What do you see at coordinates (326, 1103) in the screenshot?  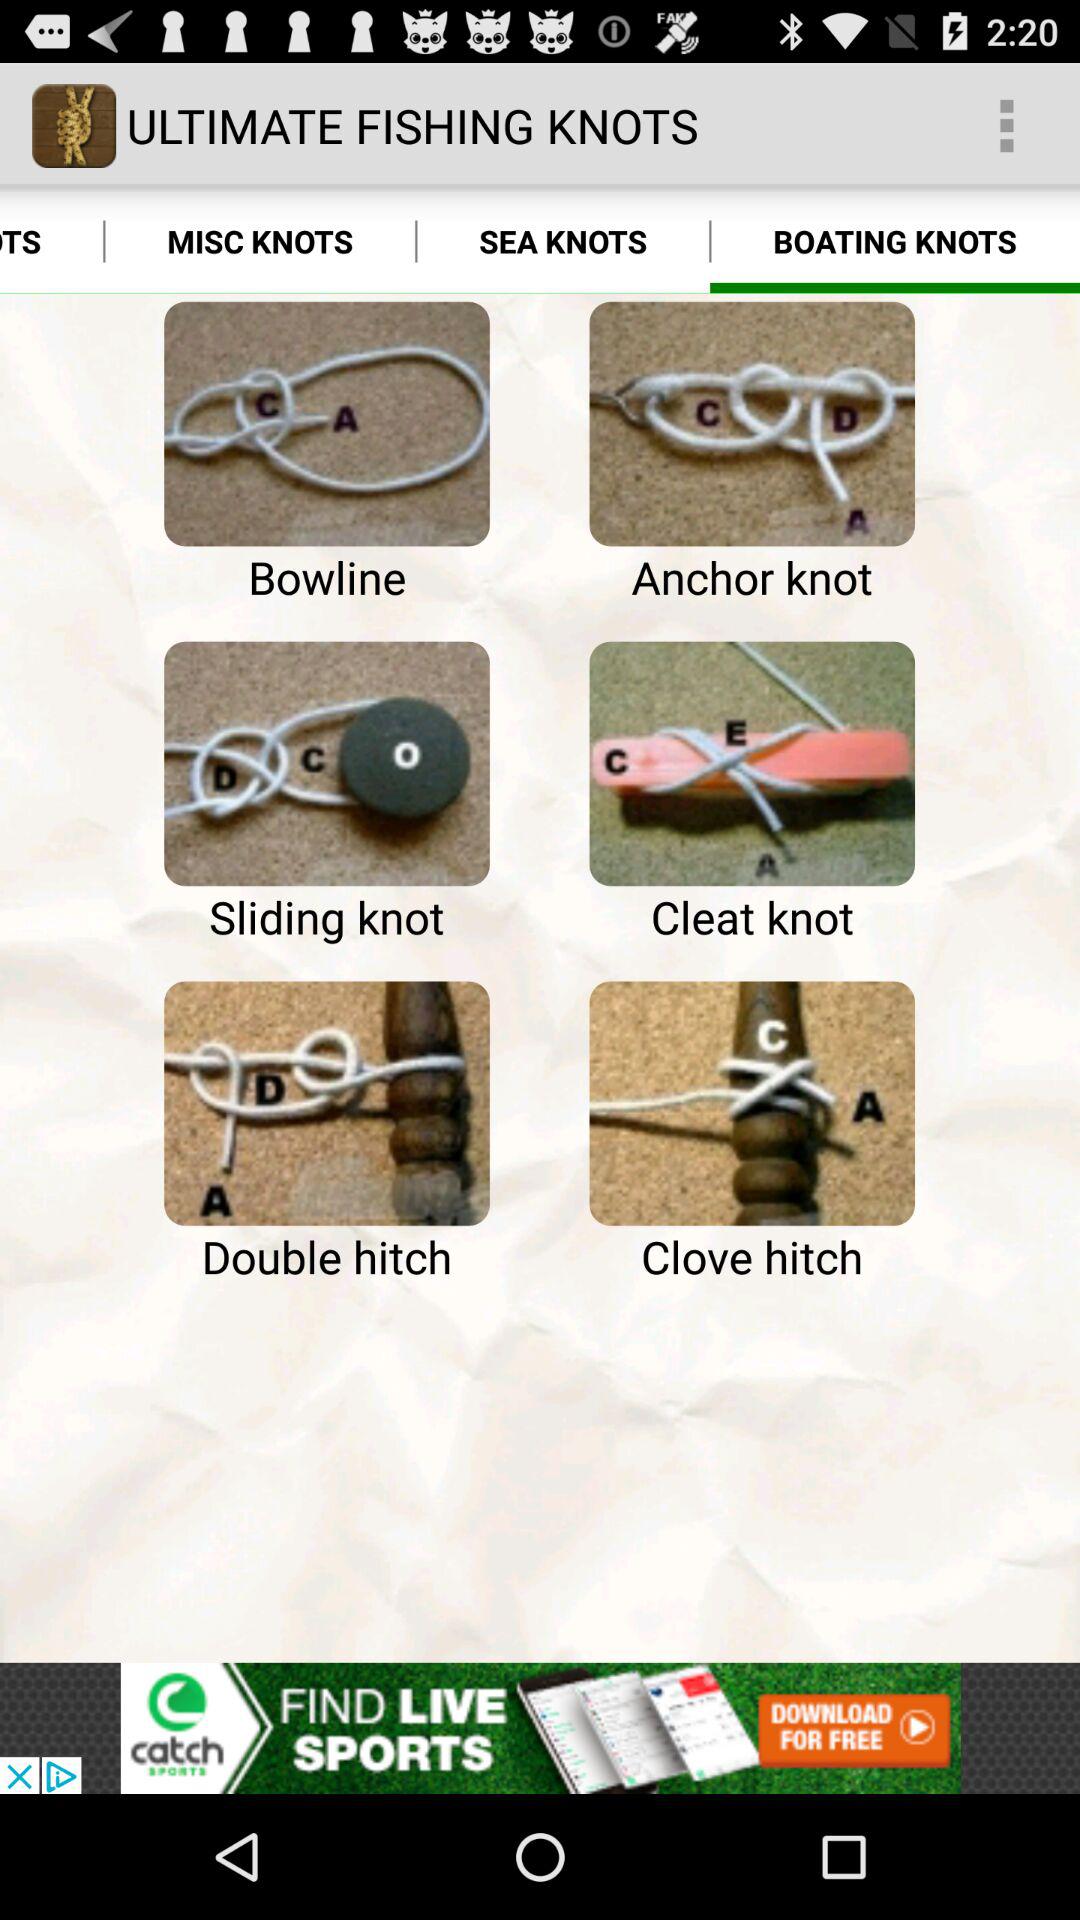 I see `full double hitch tutorial` at bounding box center [326, 1103].